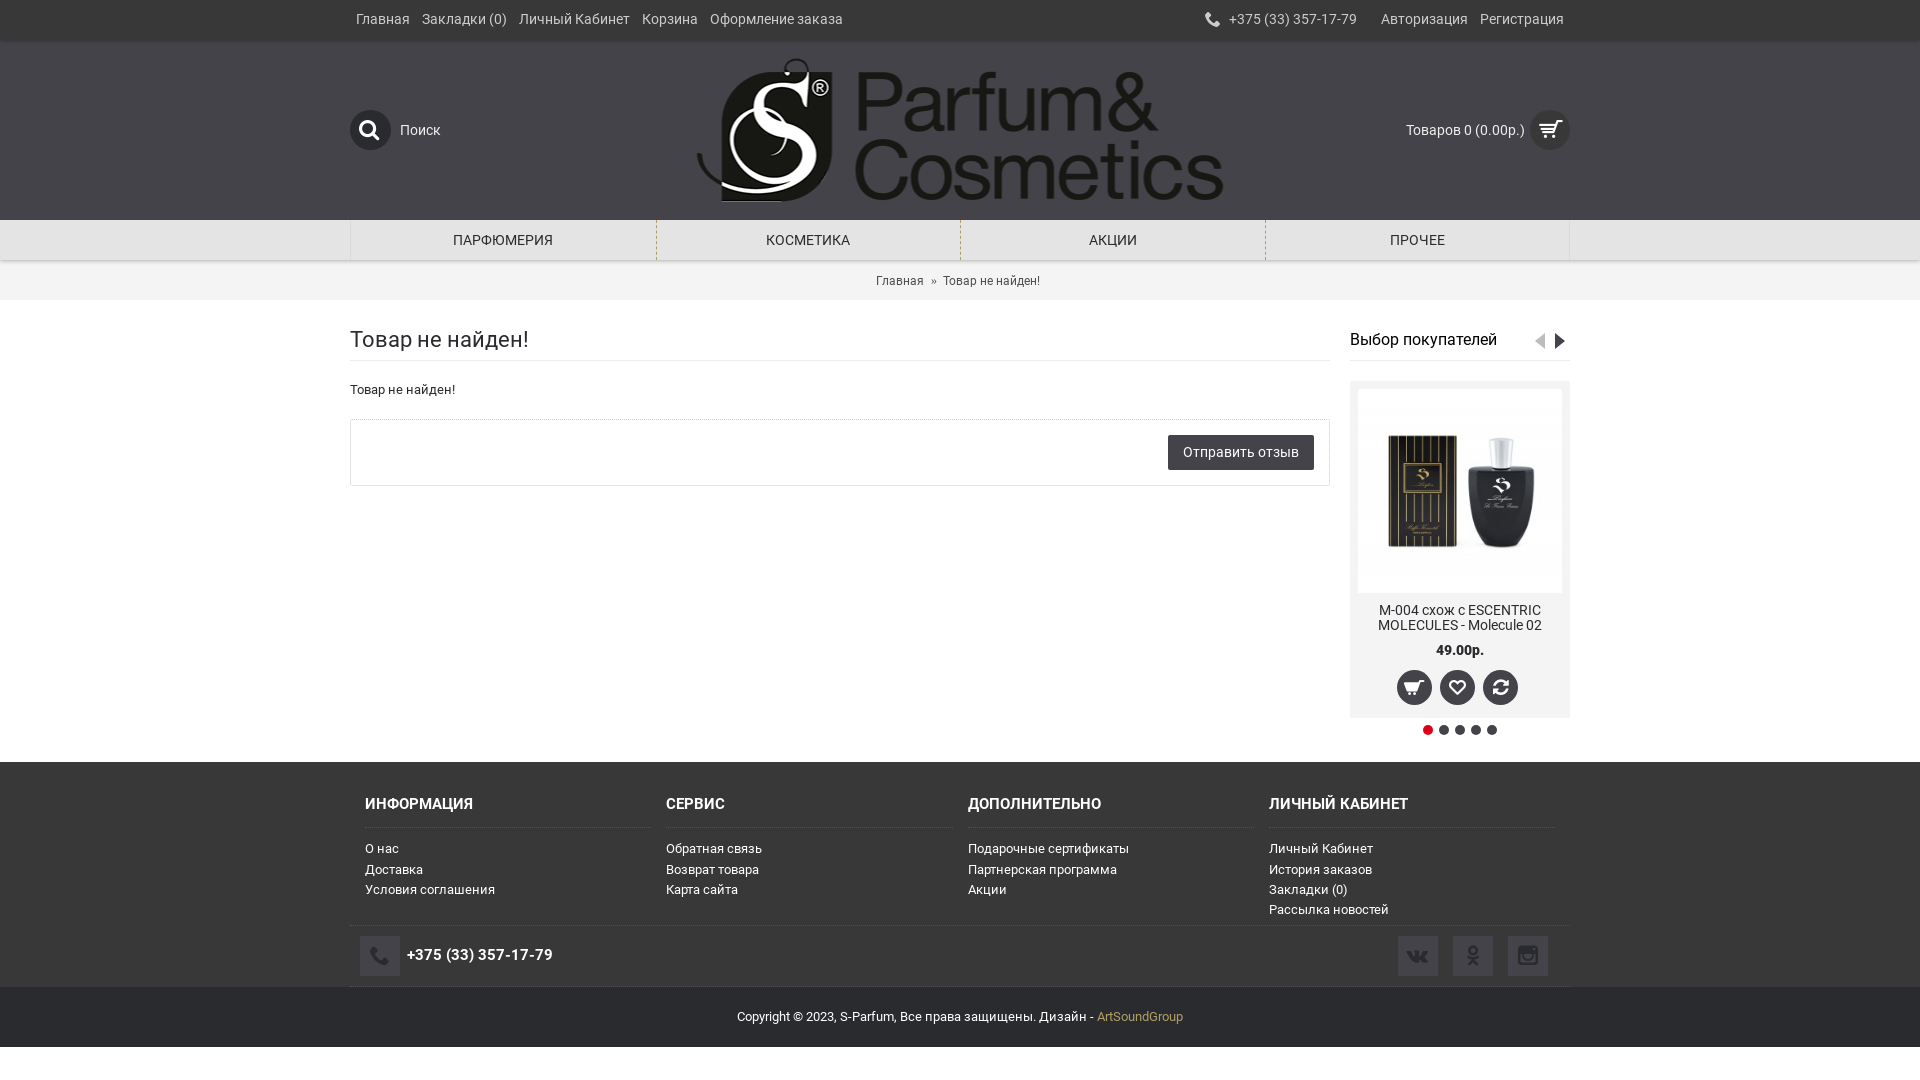 The width and height of the screenshot is (1920, 1080). I want to click on ArtSoundGroup, so click(1140, 1016).